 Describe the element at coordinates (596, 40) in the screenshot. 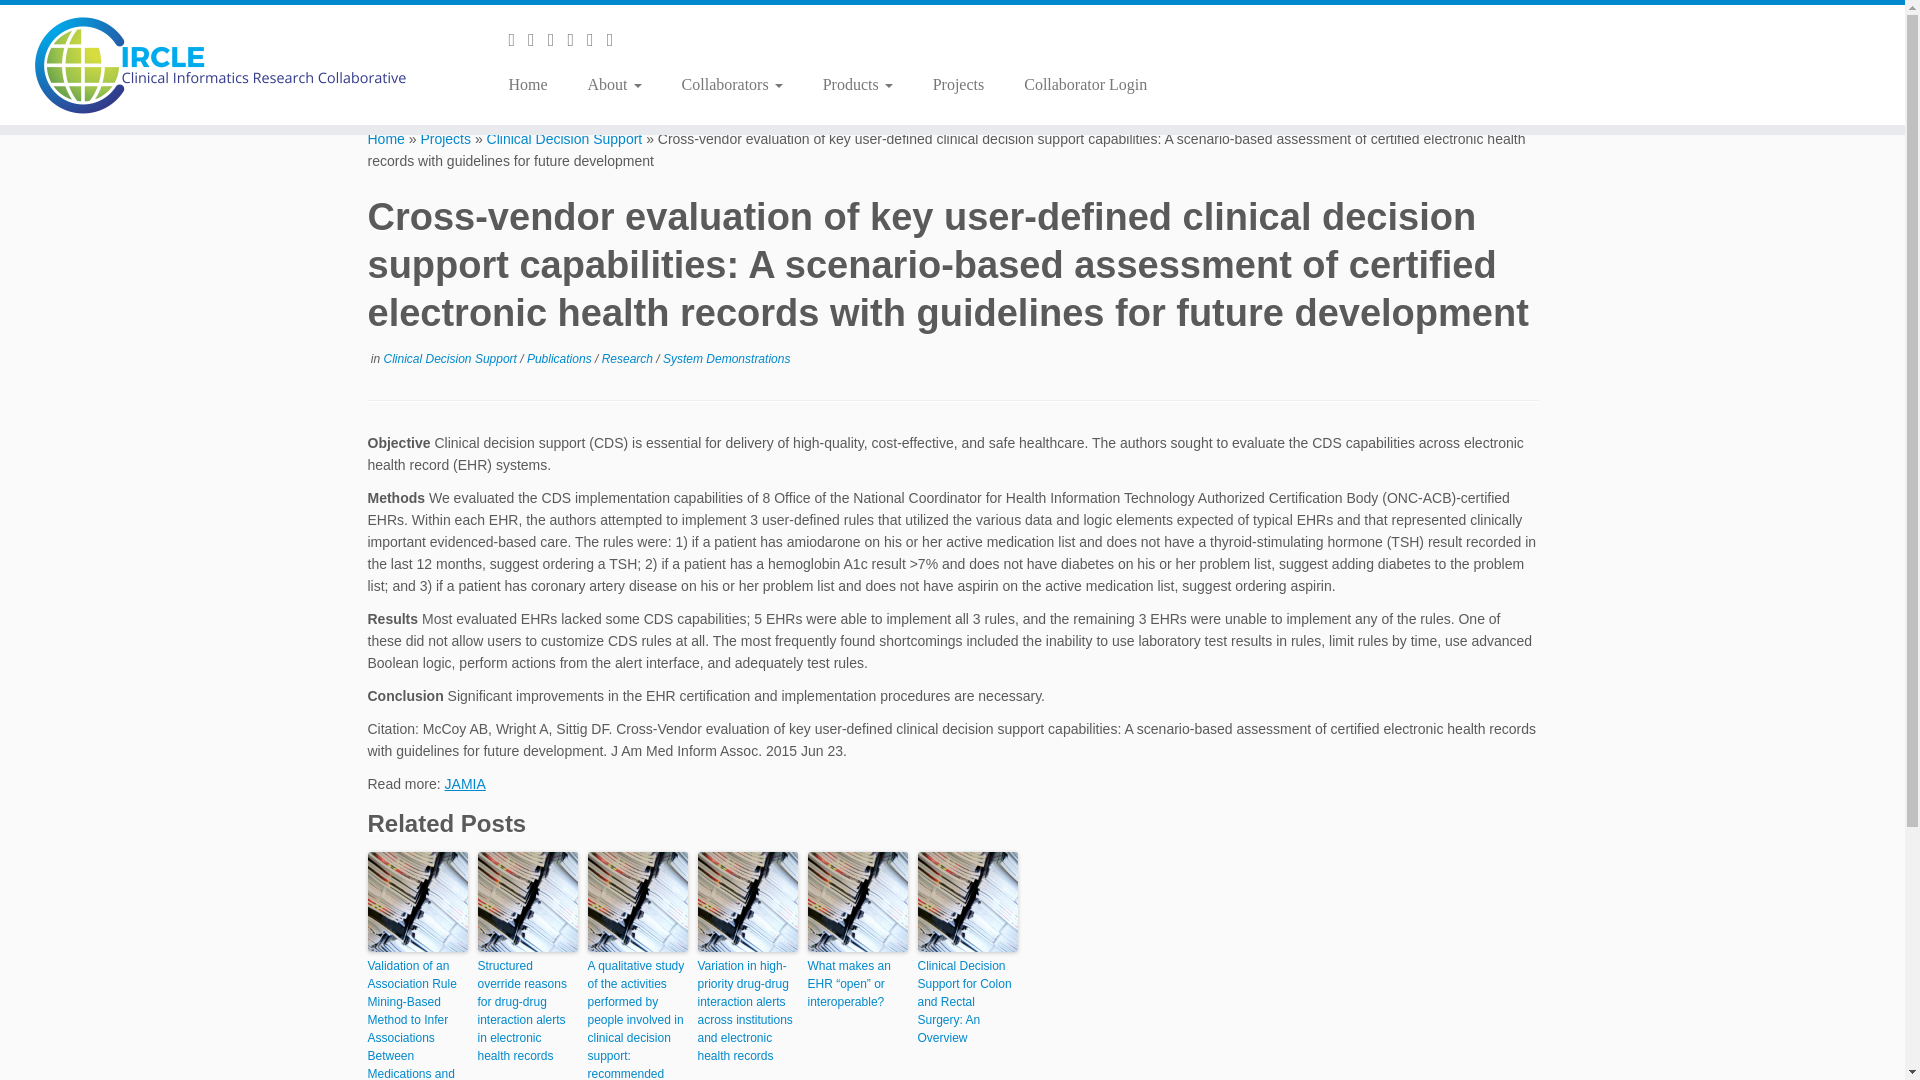

I see `Follow me on Youtube` at that location.